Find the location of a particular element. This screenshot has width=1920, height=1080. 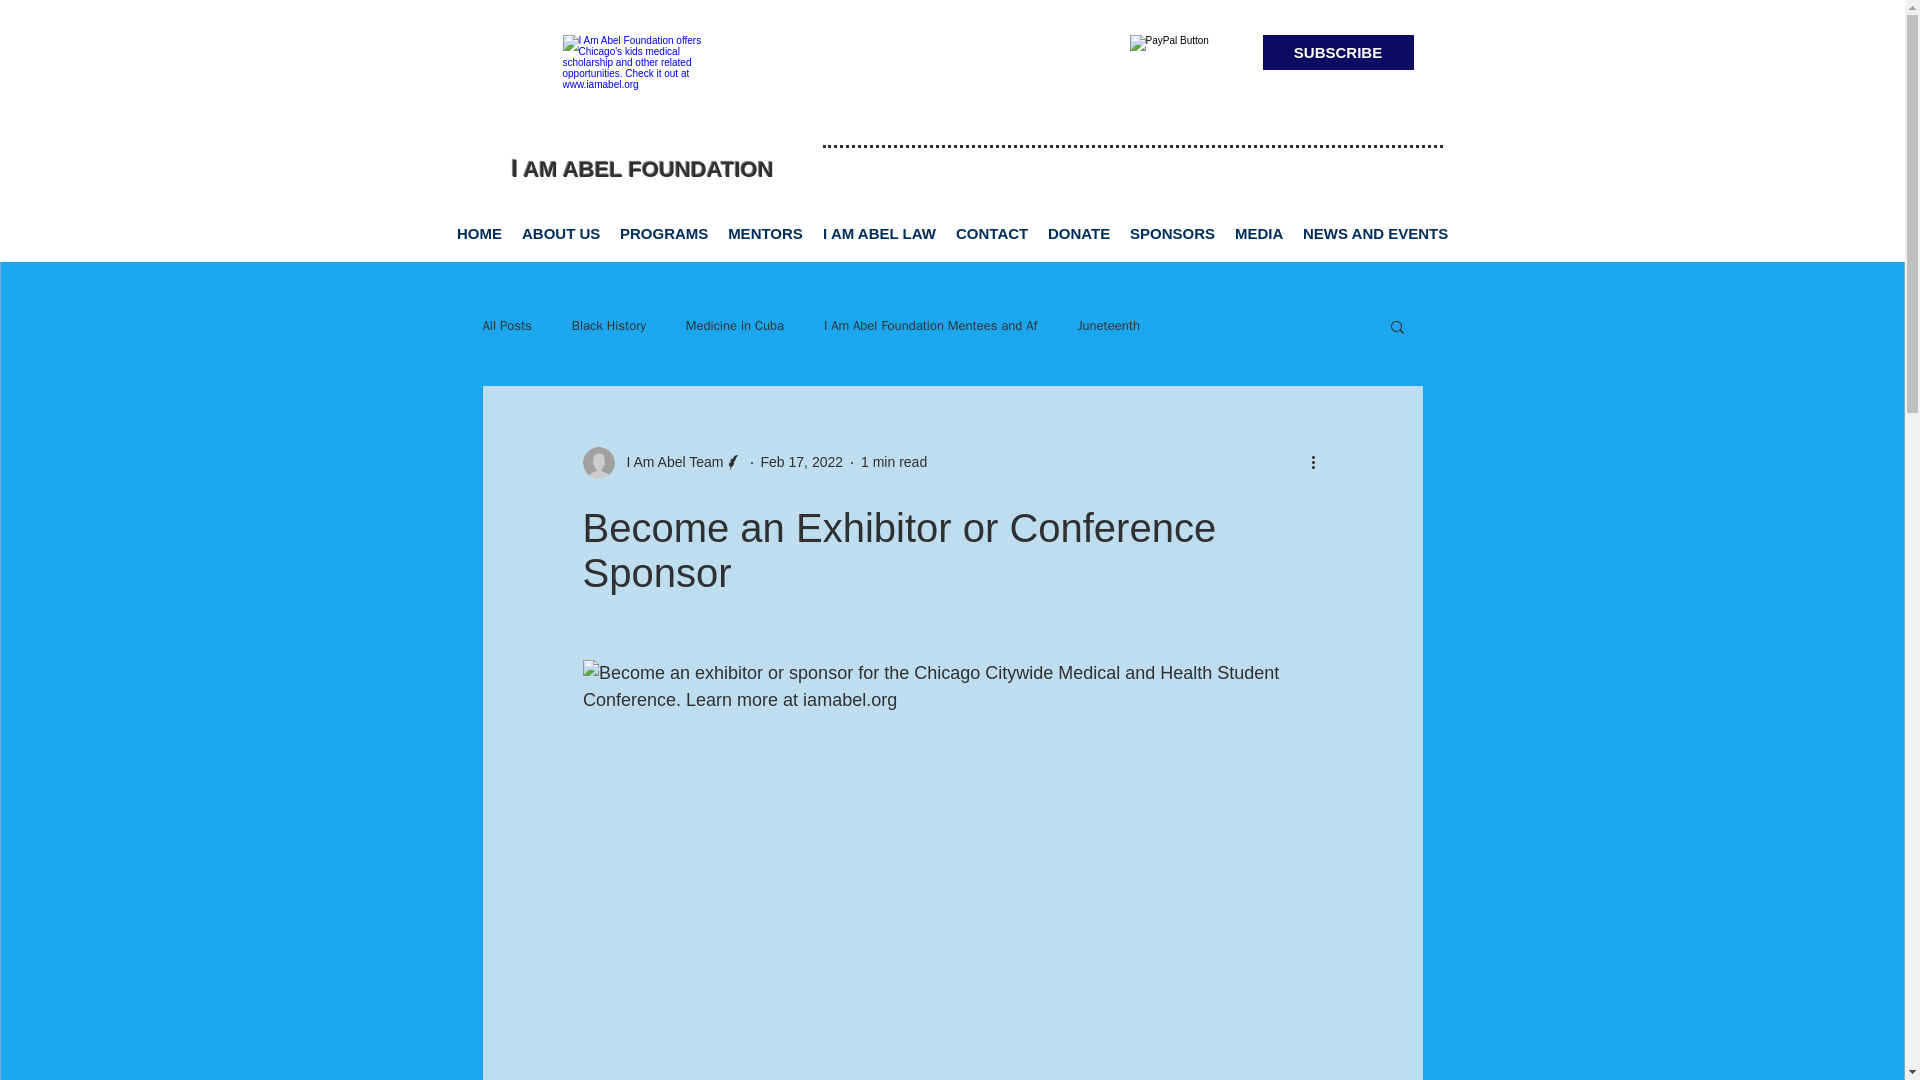

DONATE is located at coordinates (1078, 232).